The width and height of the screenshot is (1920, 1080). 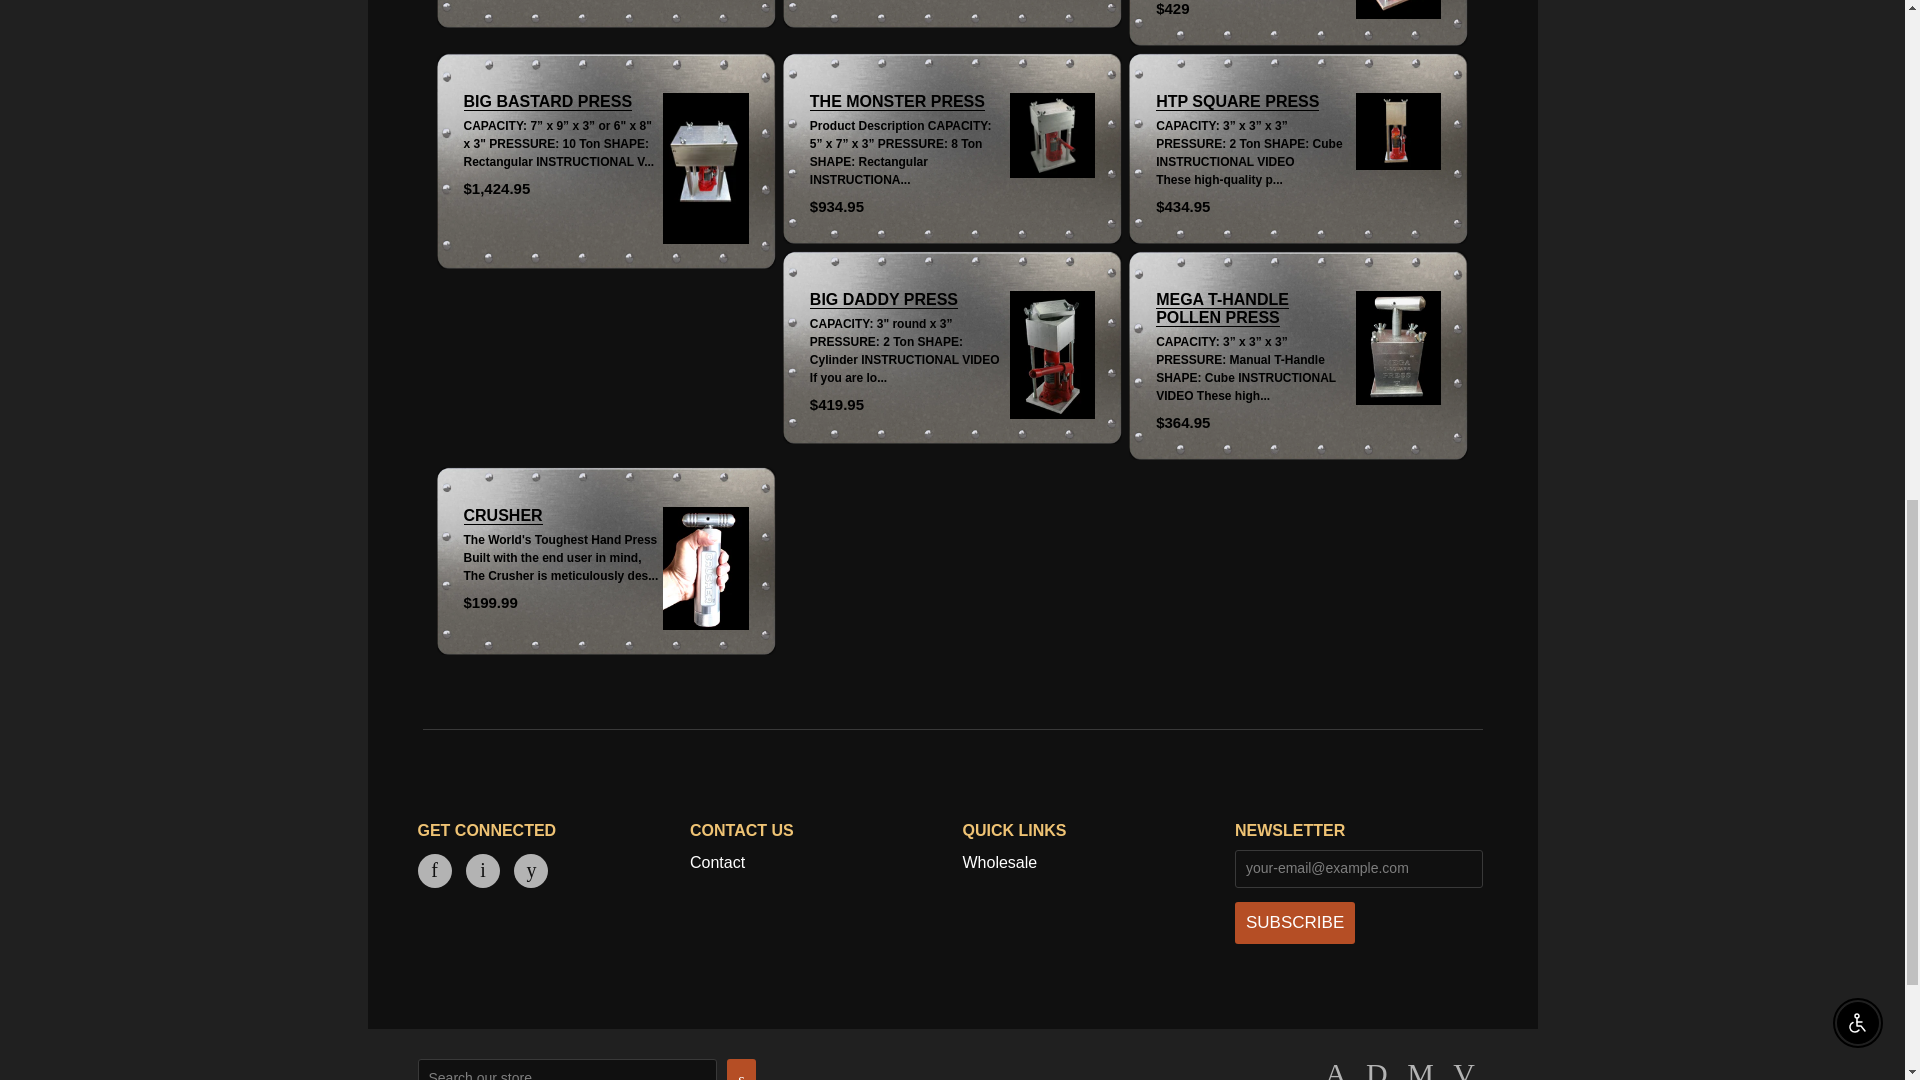 I want to click on High Tech Pipes on YouTube, so click(x=530, y=871).